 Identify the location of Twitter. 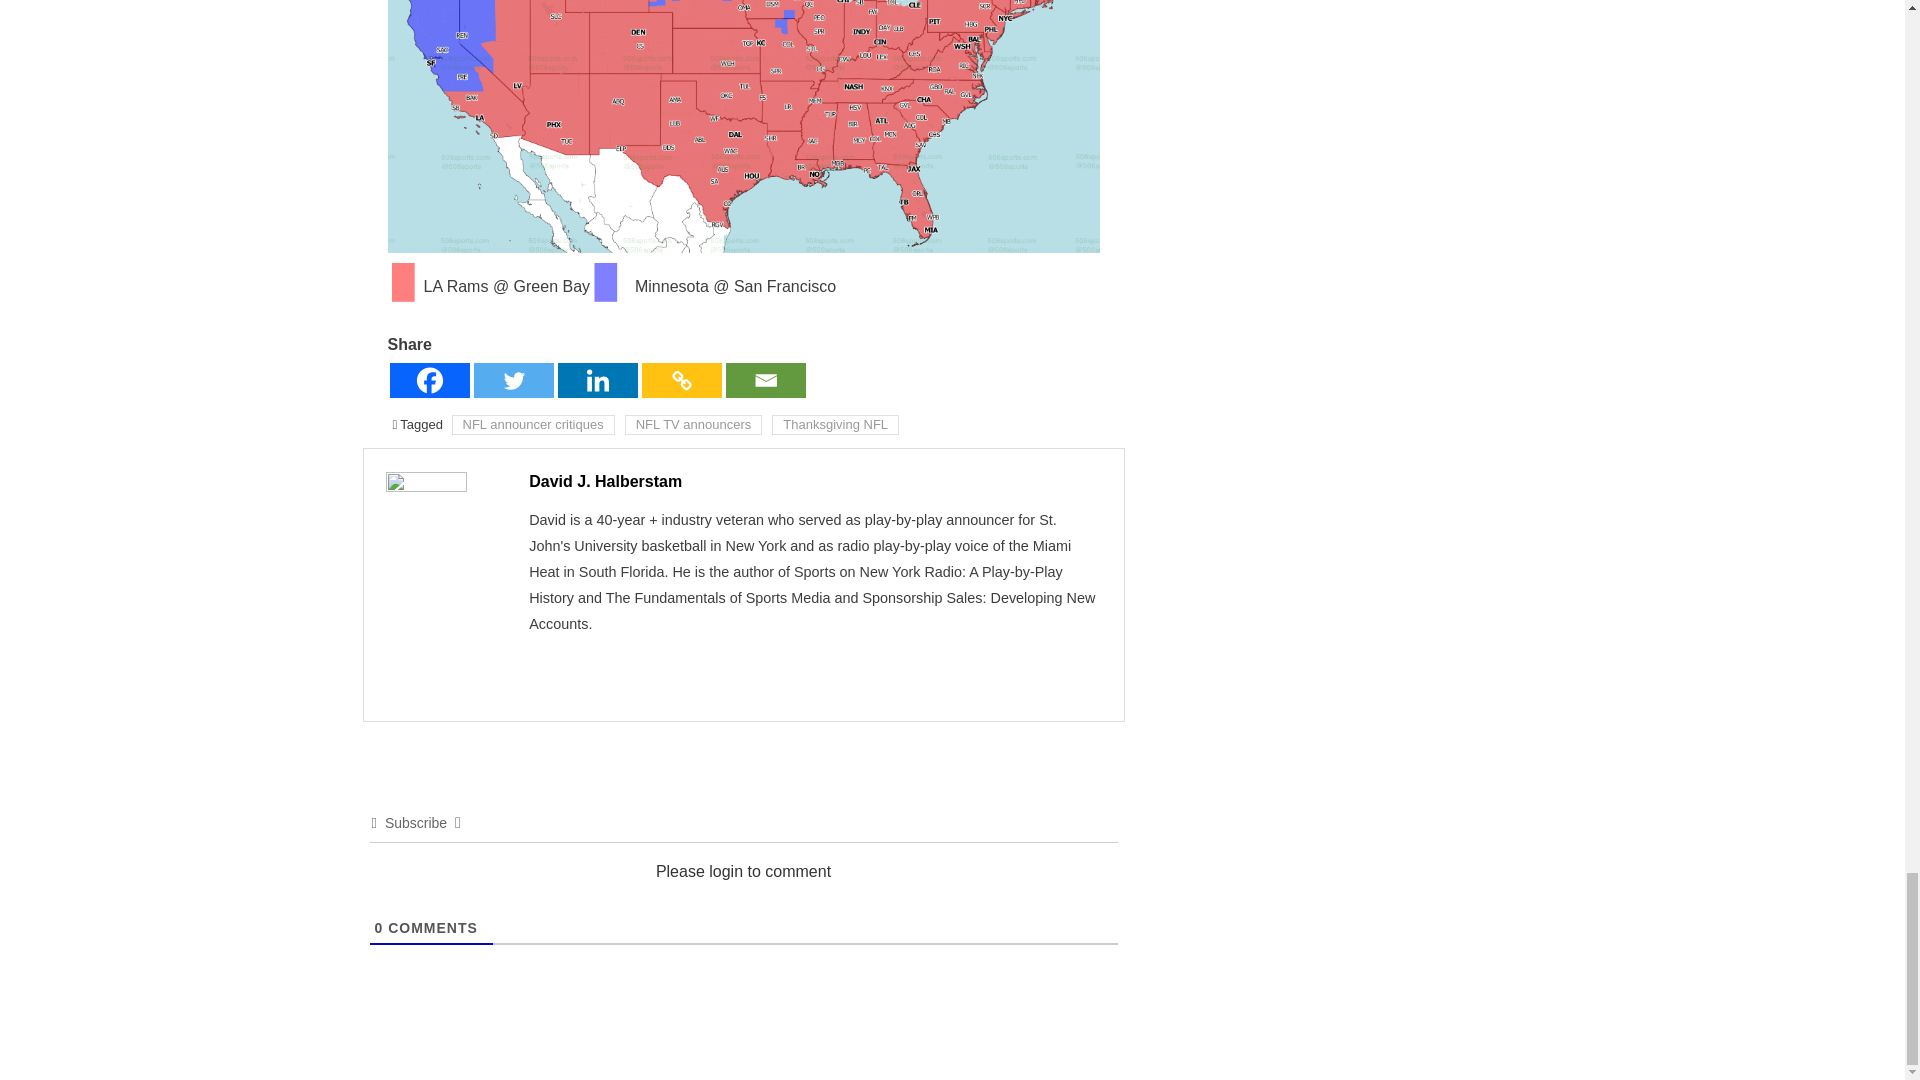
(514, 380).